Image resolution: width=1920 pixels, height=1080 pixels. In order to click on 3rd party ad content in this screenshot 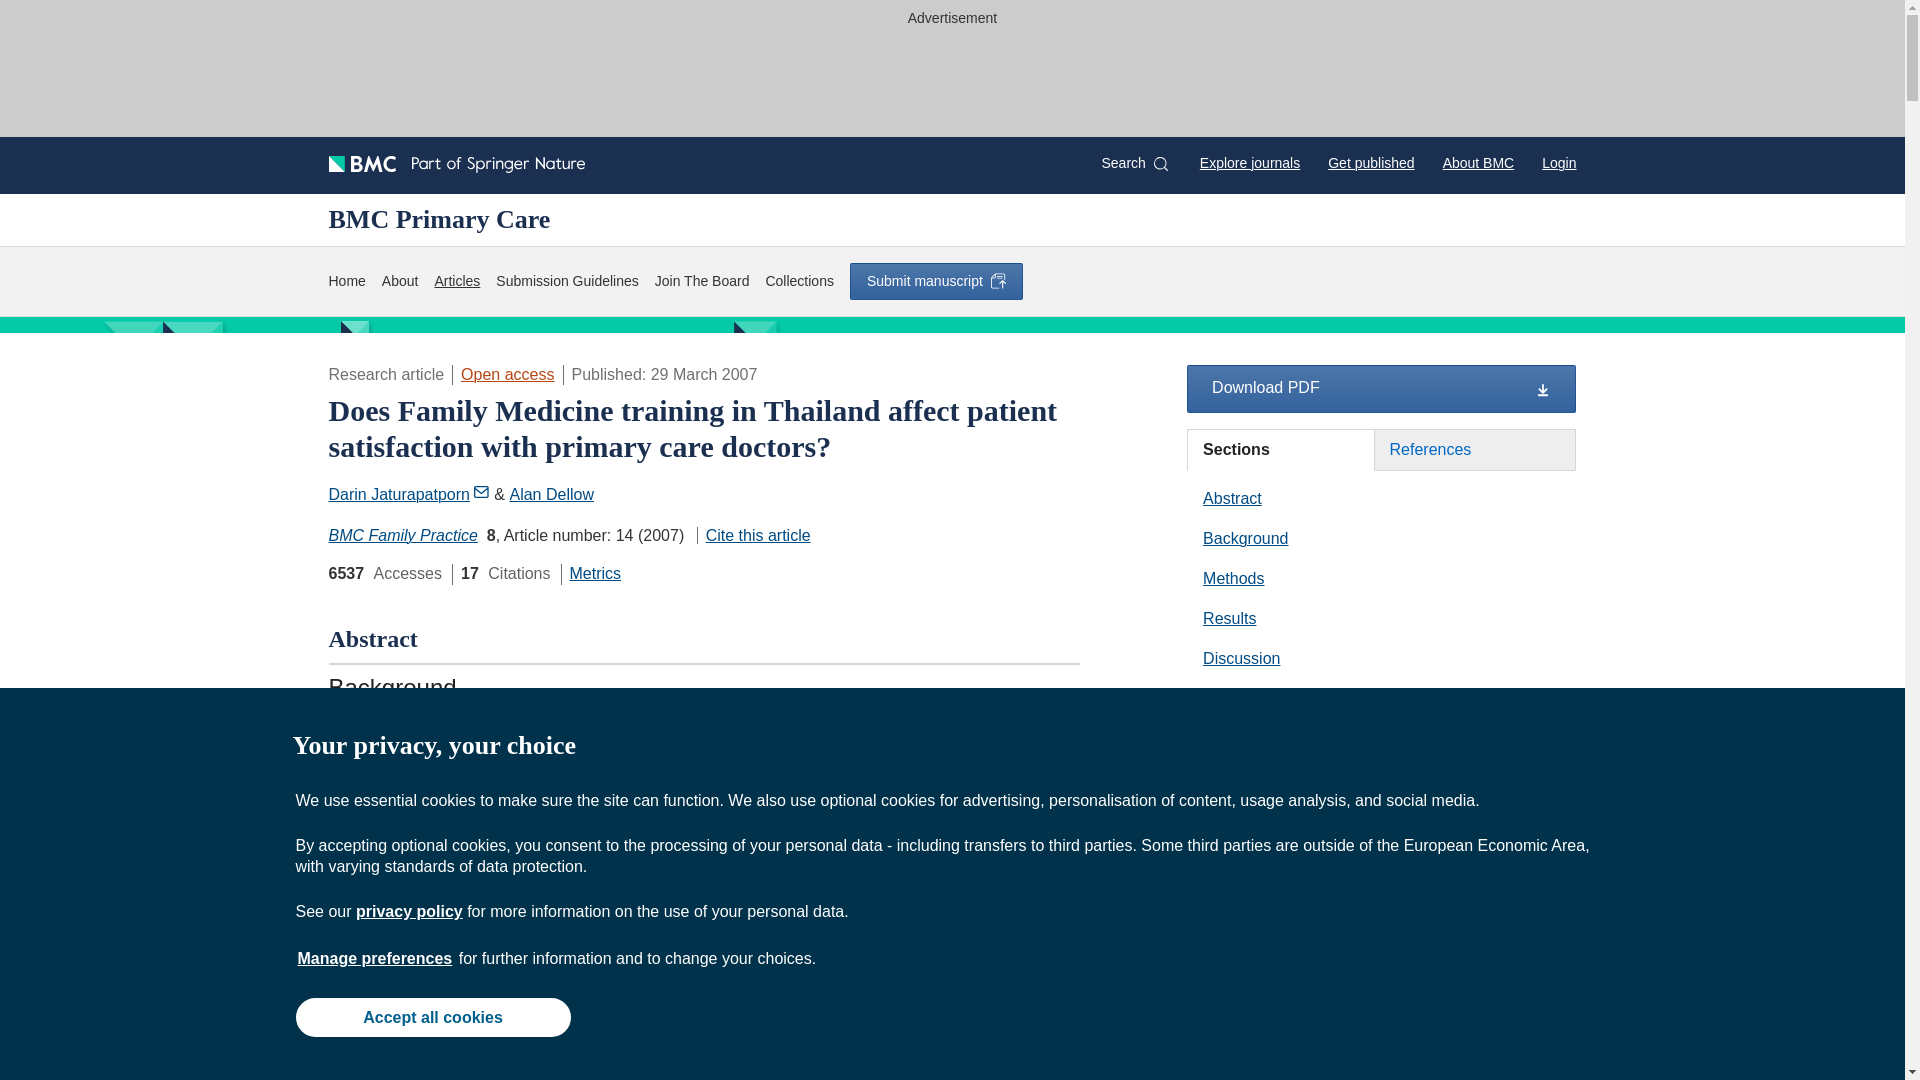, I will do `click(951, 78)`.